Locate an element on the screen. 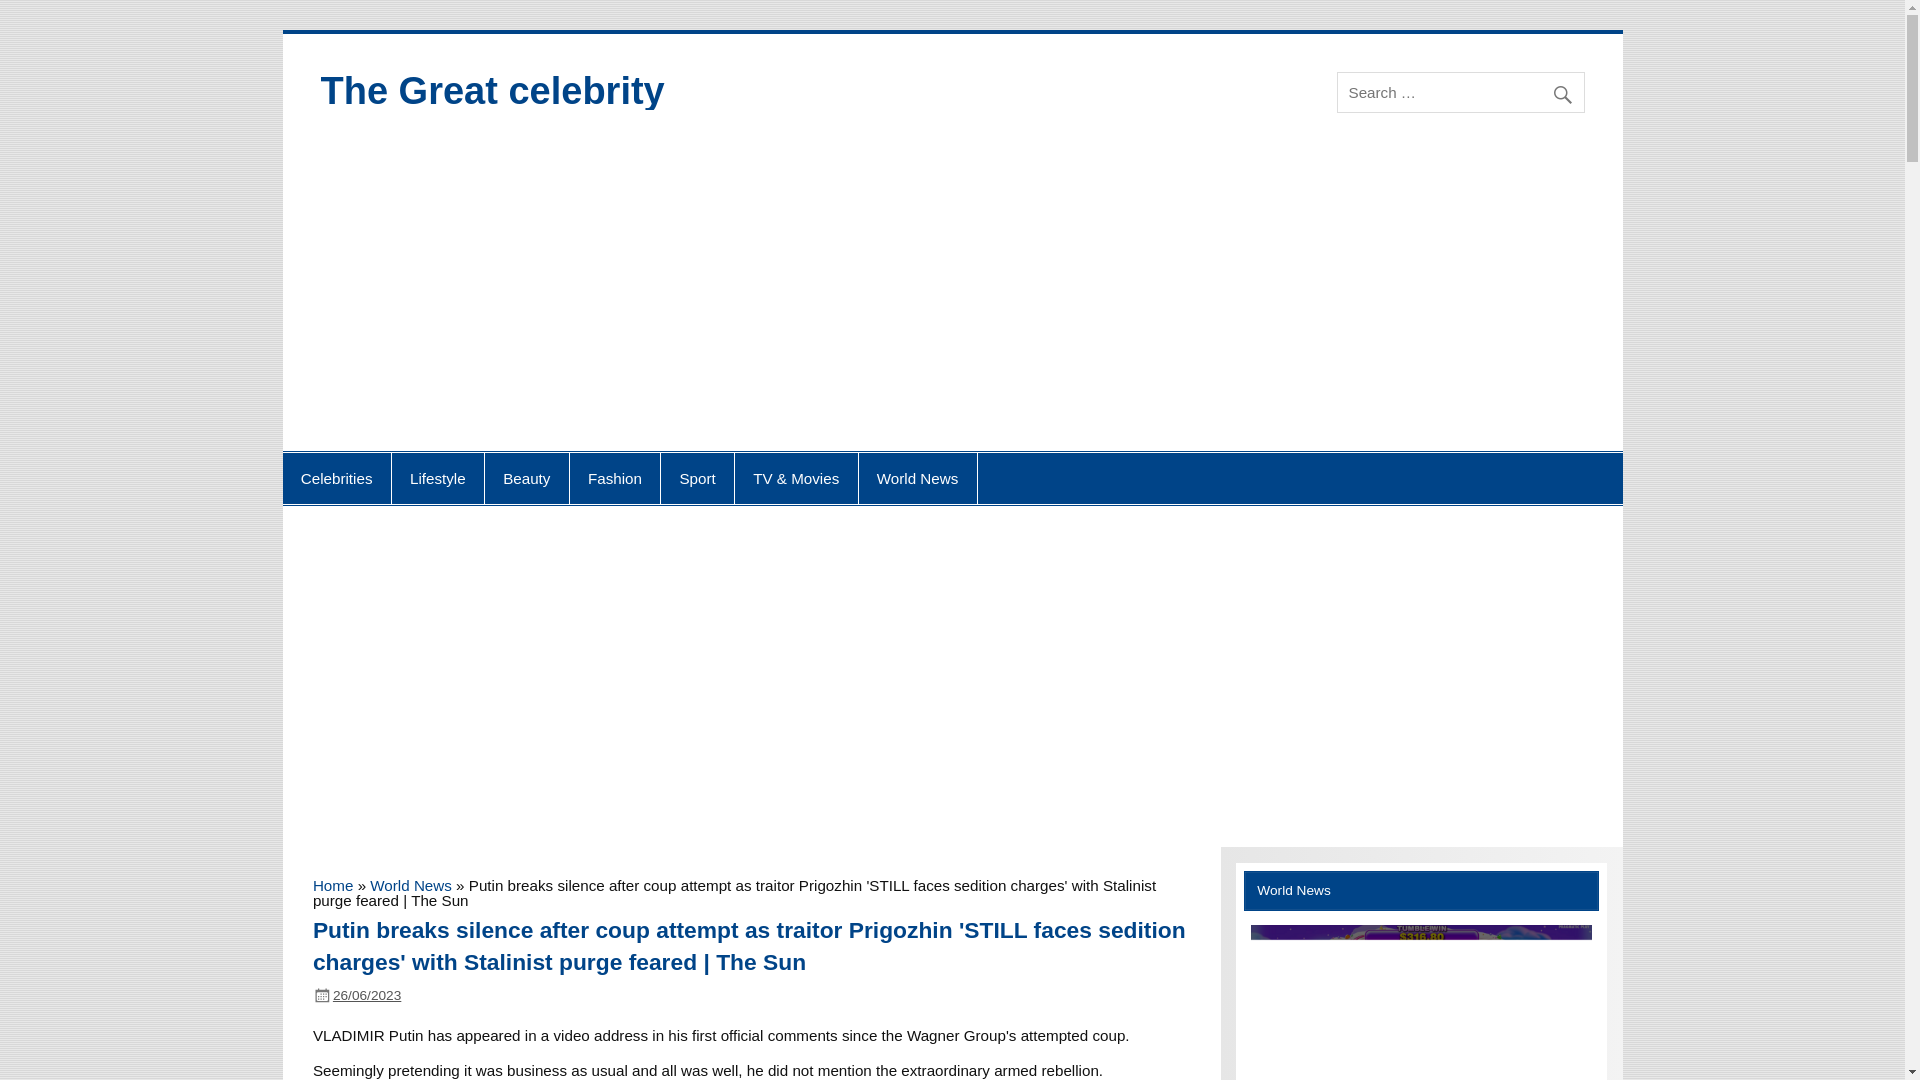 This screenshot has height=1080, width=1920. World News is located at coordinates (410, 885).